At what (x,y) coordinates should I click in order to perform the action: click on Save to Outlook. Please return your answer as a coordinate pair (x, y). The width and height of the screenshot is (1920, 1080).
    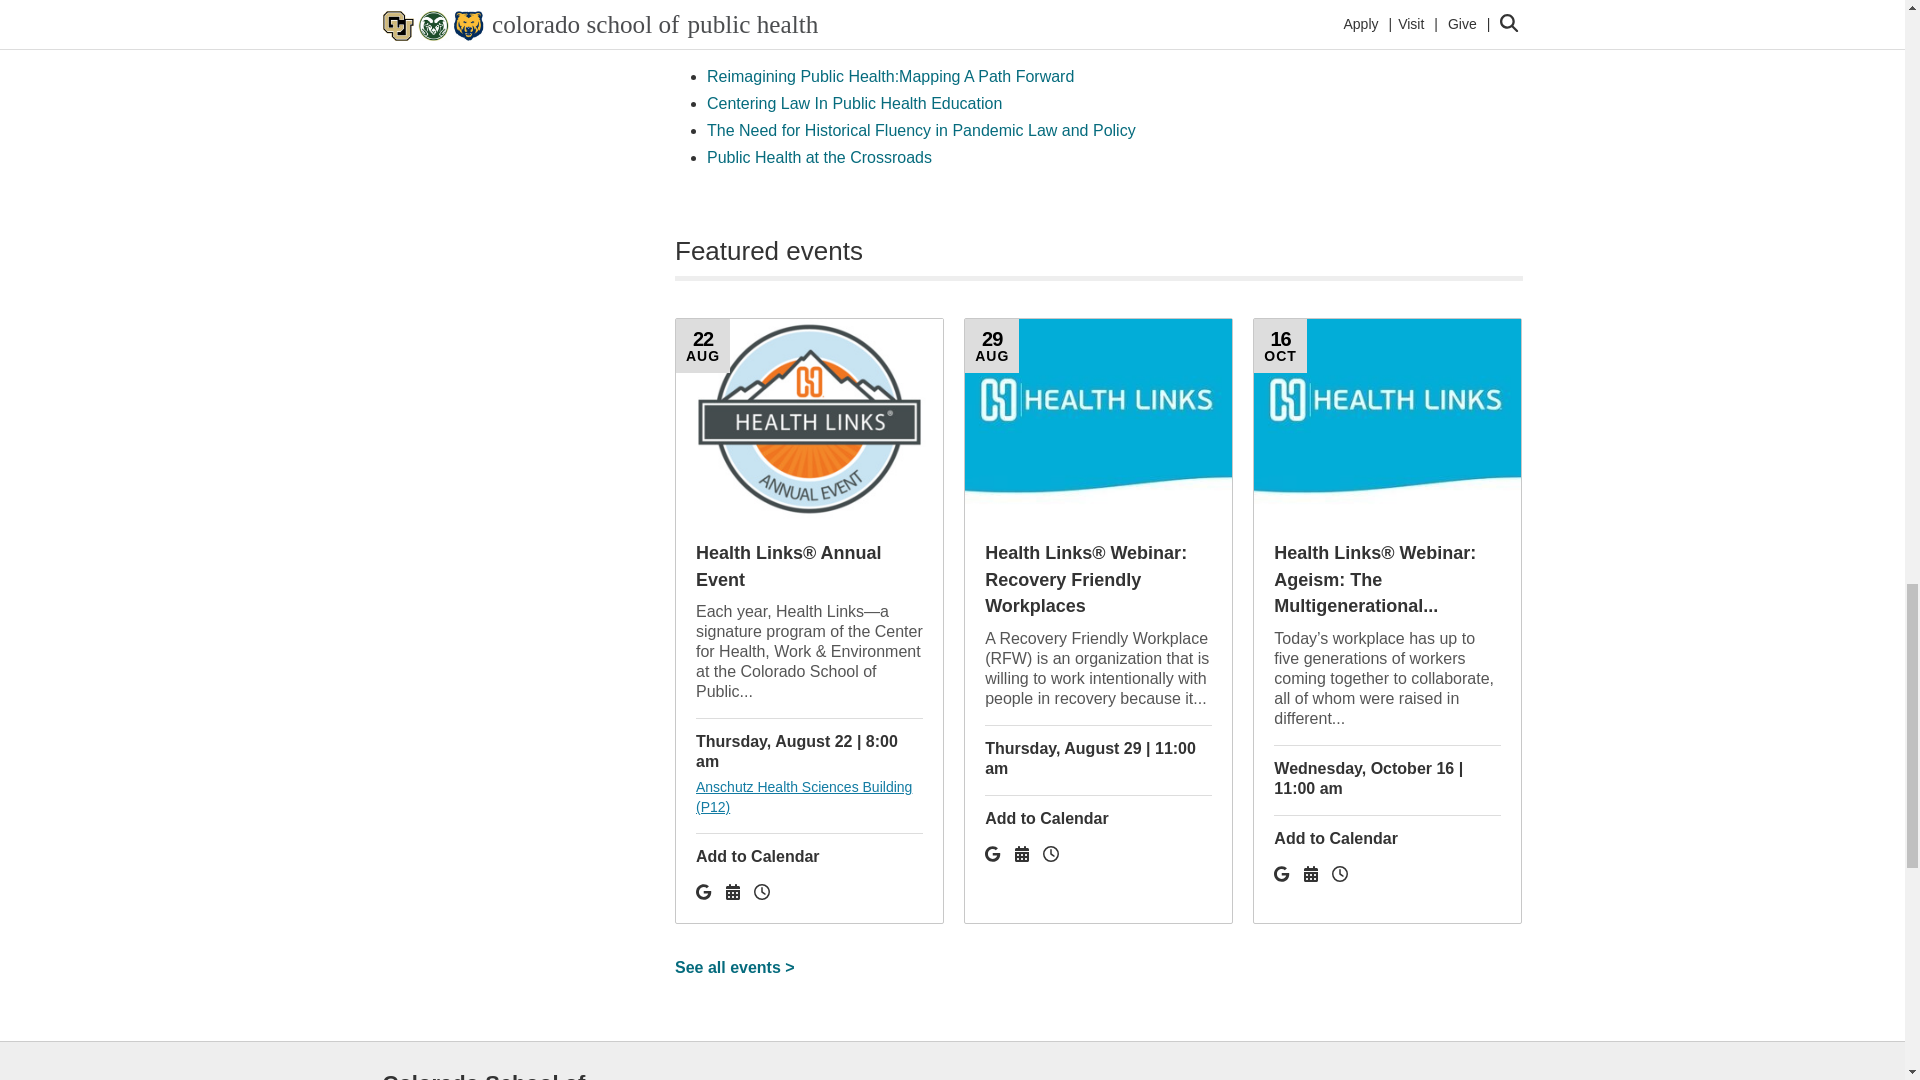
    Looking at the image, I should click on (1050, 854).